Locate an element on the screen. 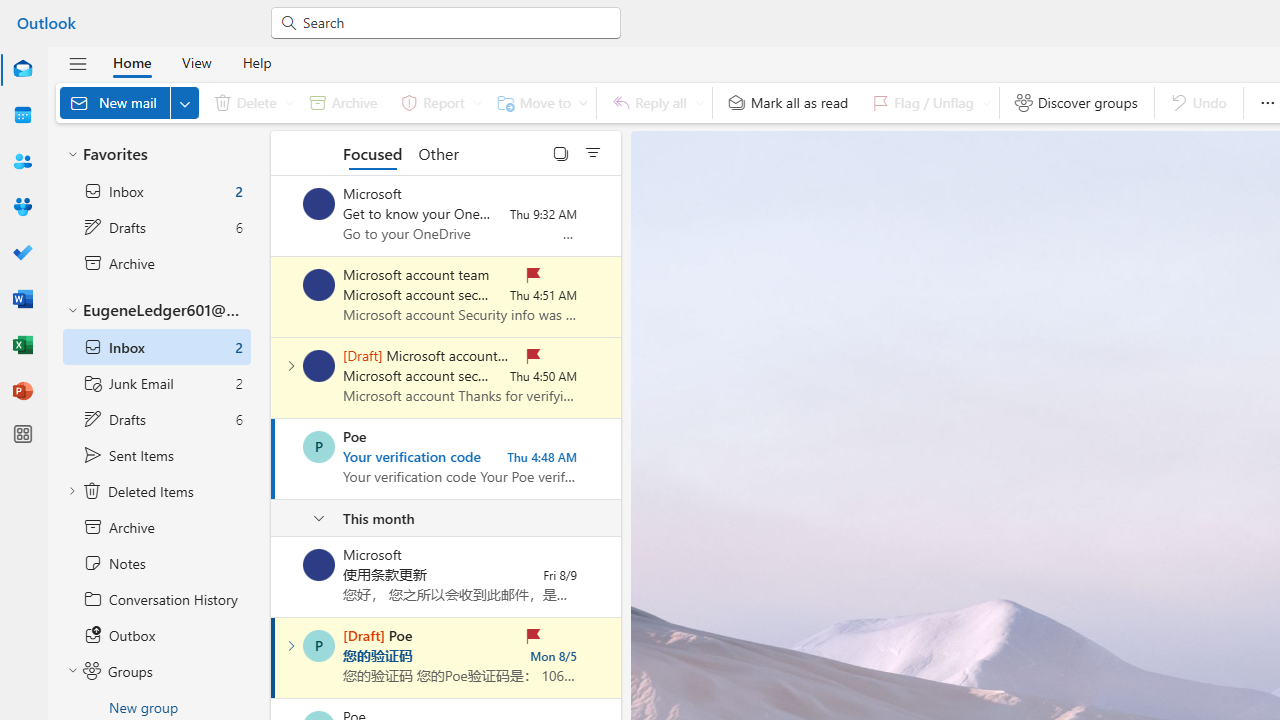 The image size is (1280, 720). Expand to see flag options is located at coordinates (986, 102).